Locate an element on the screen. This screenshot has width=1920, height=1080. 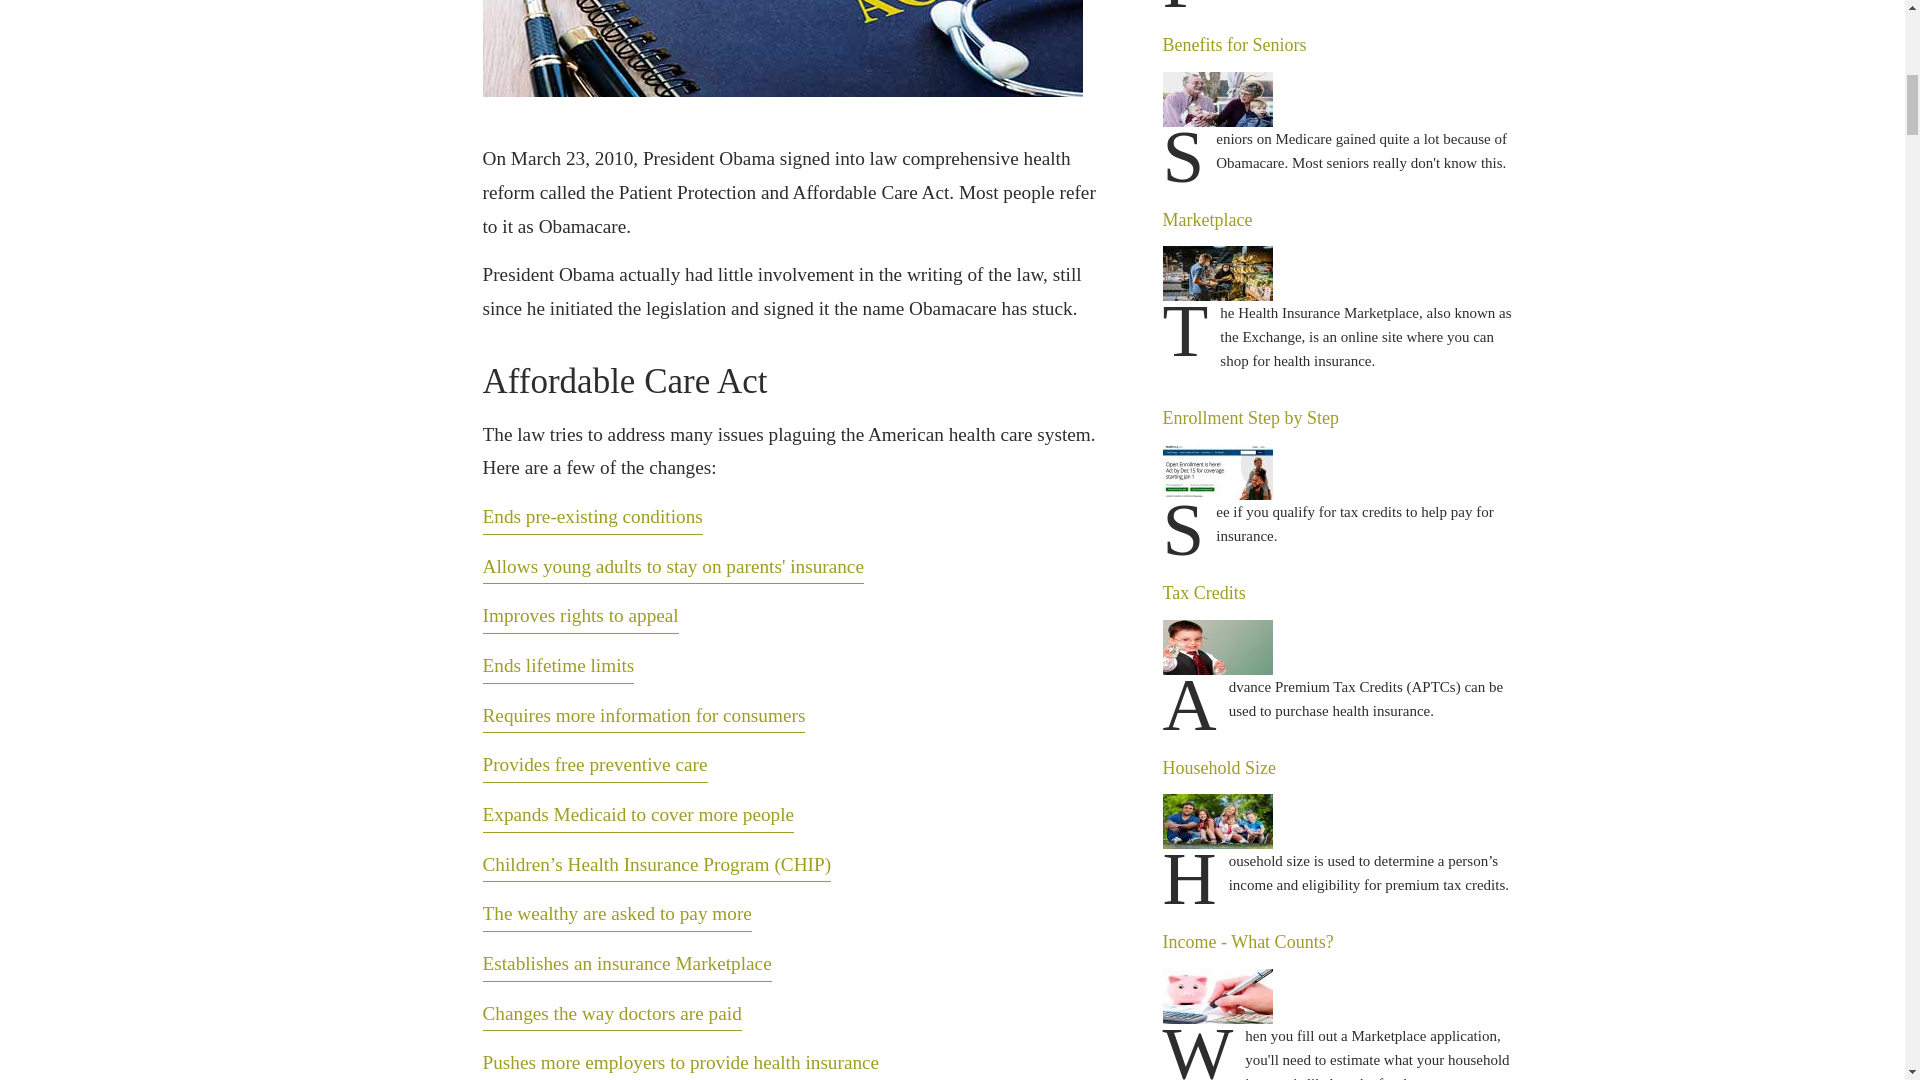
Establishes an insurance Marketplace is located at coordinates (626, 964).